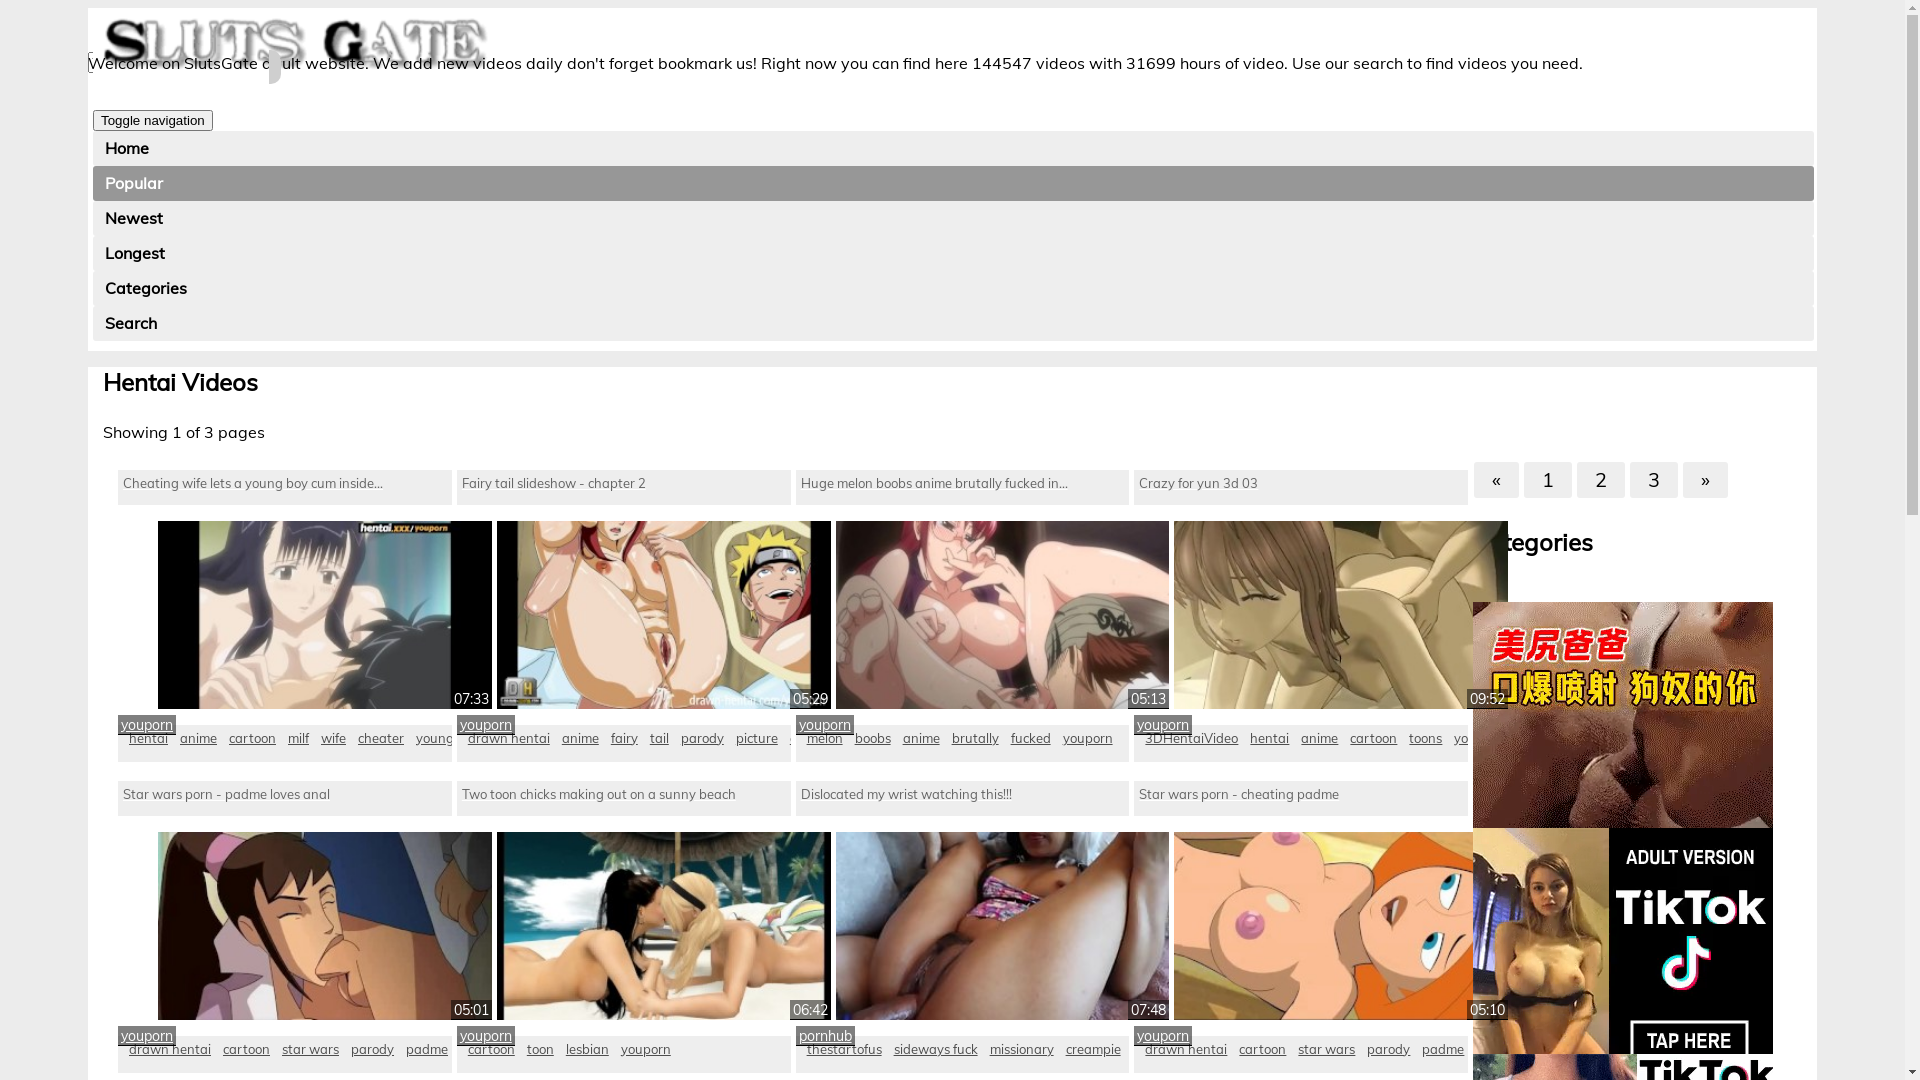 The width and height of the screenshot is (1920, 1080). What do you see at coordinates (873, 738) in the screenshot?
I see `boobs` at bounding box center [873, 738].